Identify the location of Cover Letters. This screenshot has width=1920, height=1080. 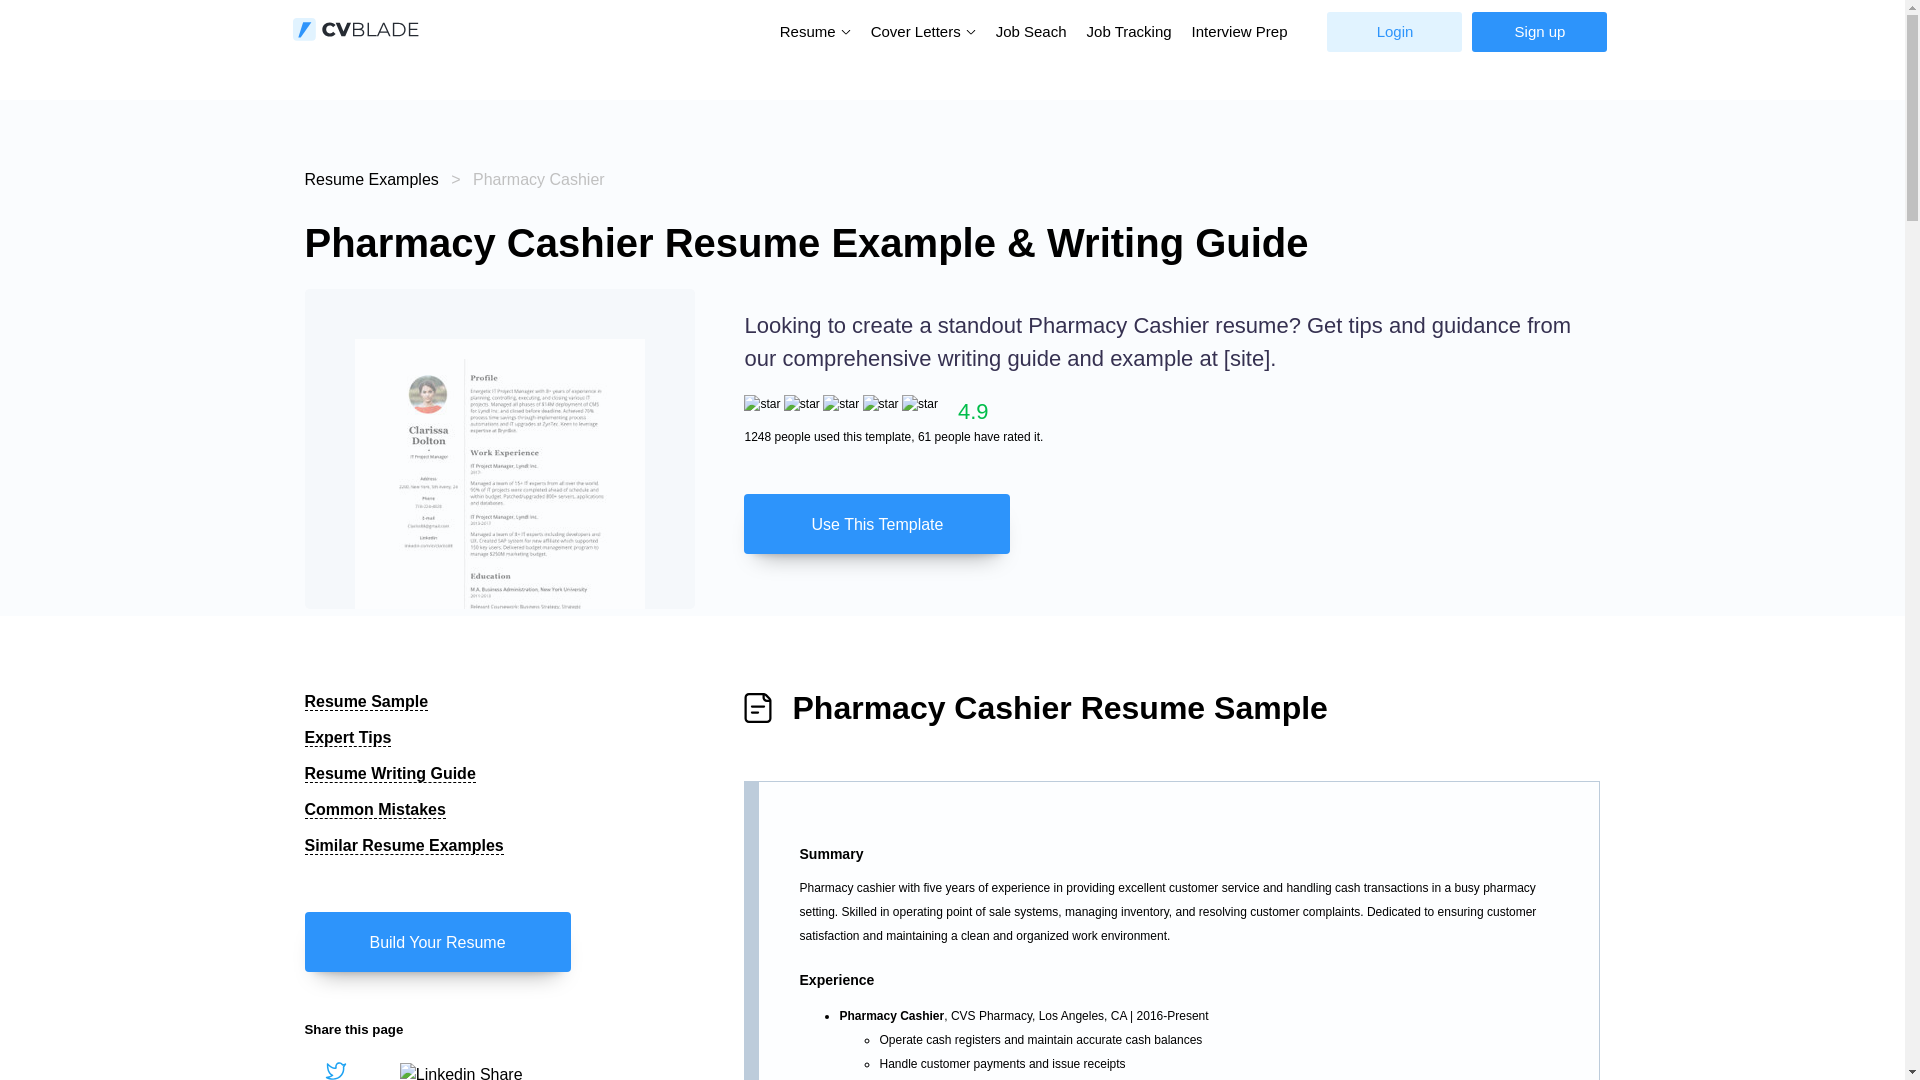
(918, 30).